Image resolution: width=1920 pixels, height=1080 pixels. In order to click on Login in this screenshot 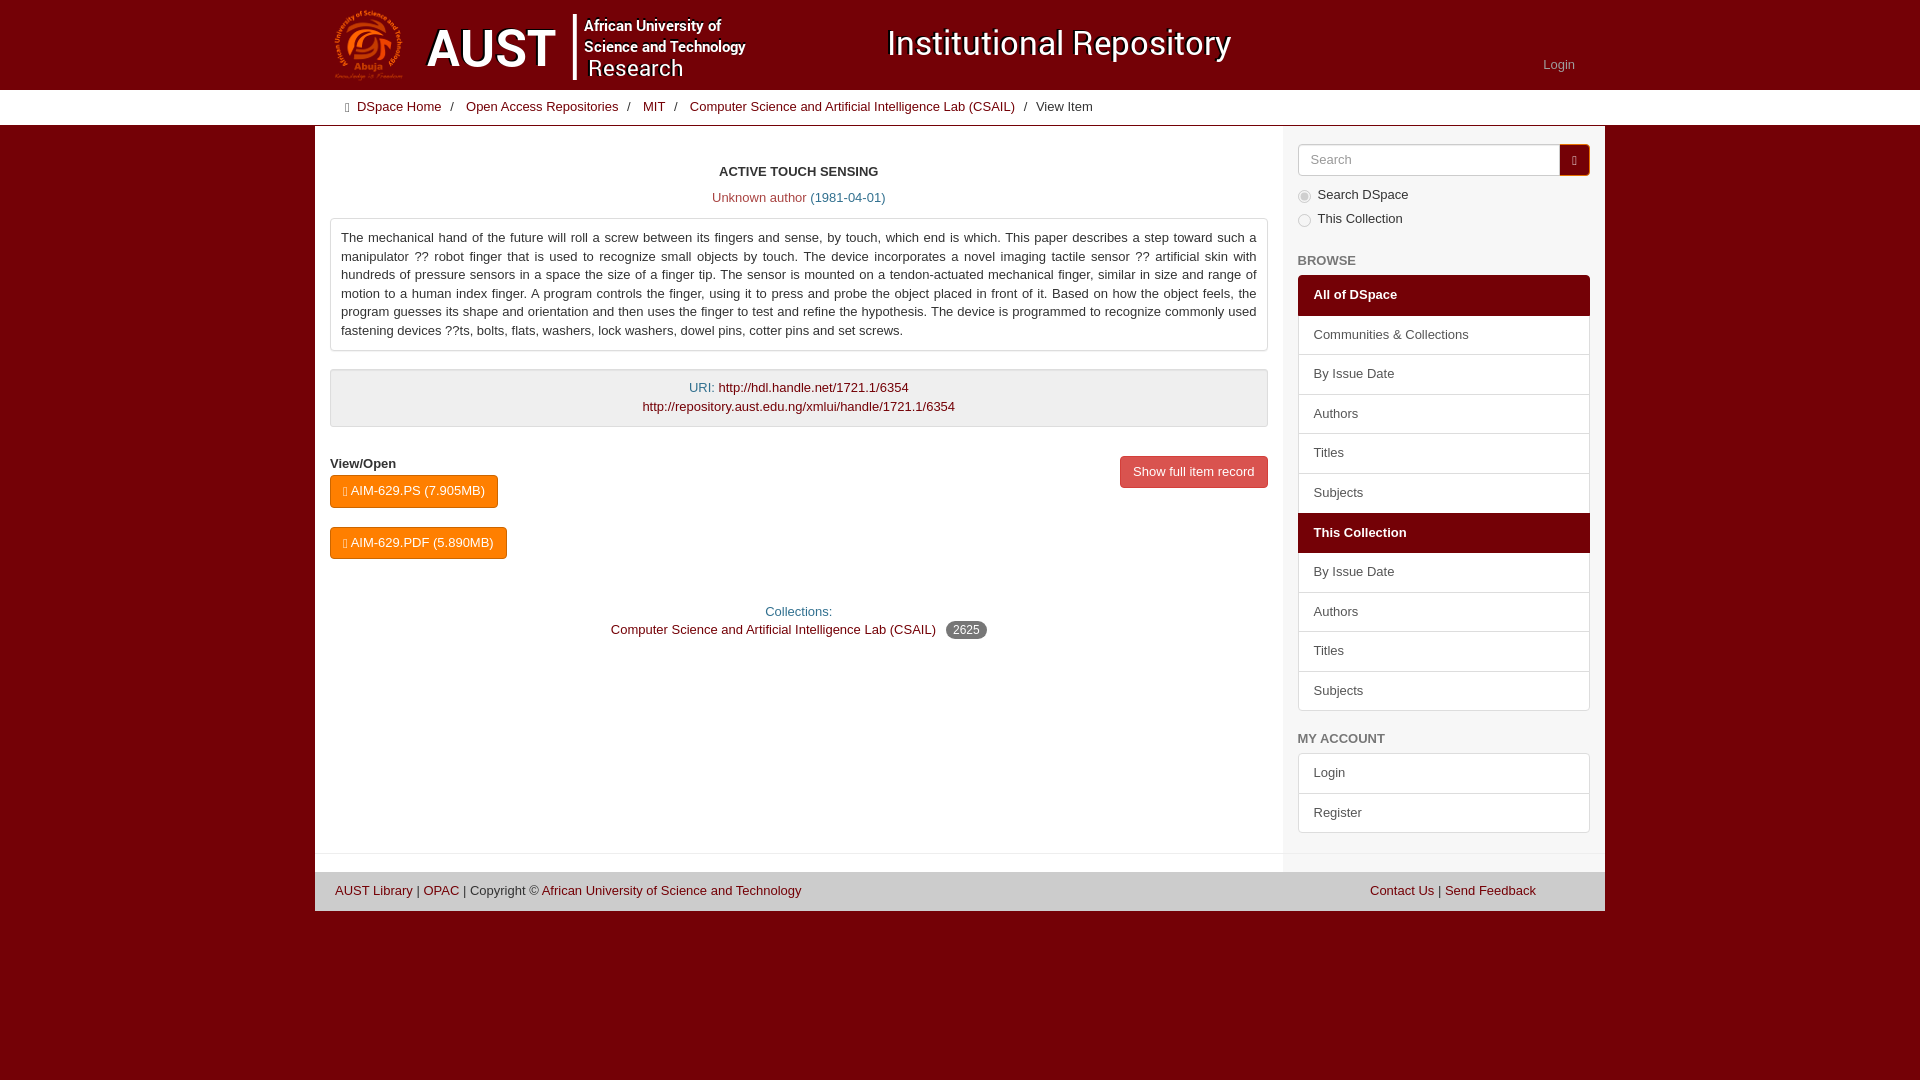, I will do `click(1558, 64)`.